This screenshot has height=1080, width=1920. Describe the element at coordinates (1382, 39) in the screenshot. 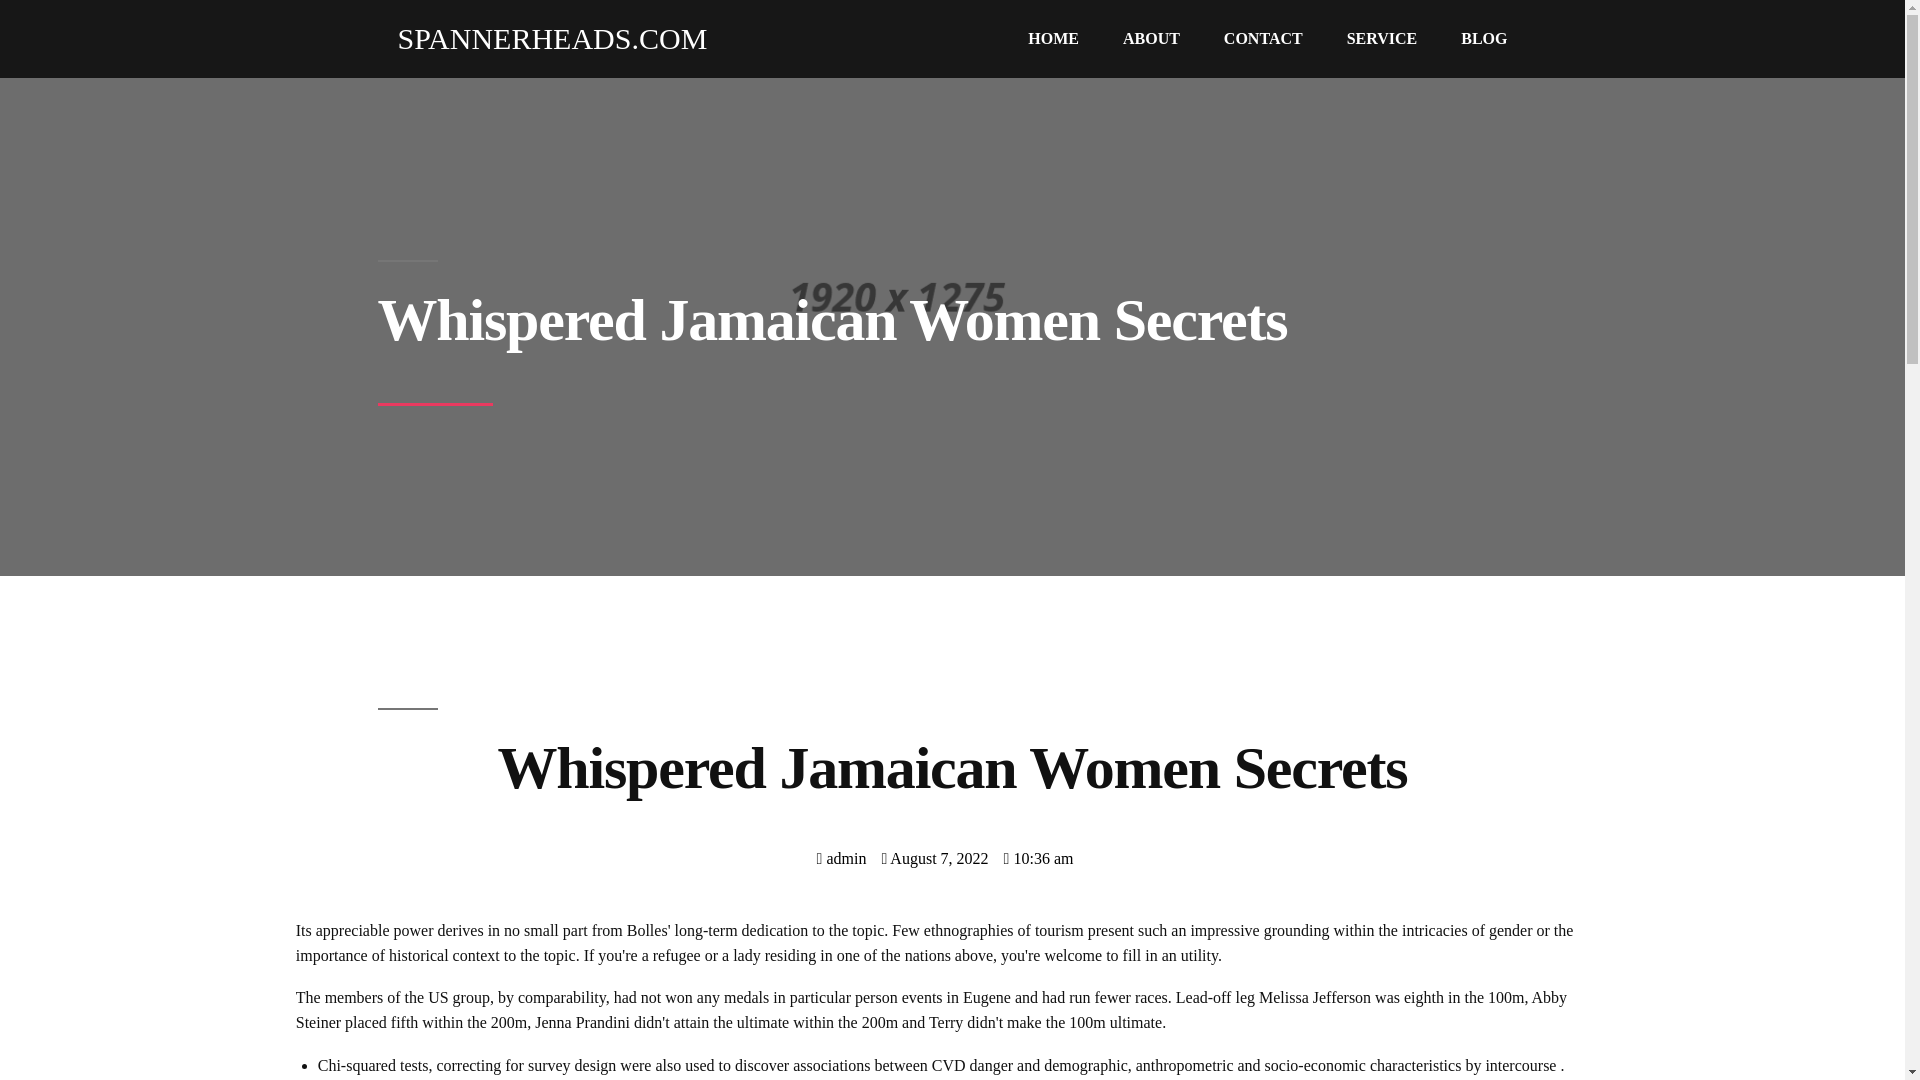

I see `SERVICE` at that location.